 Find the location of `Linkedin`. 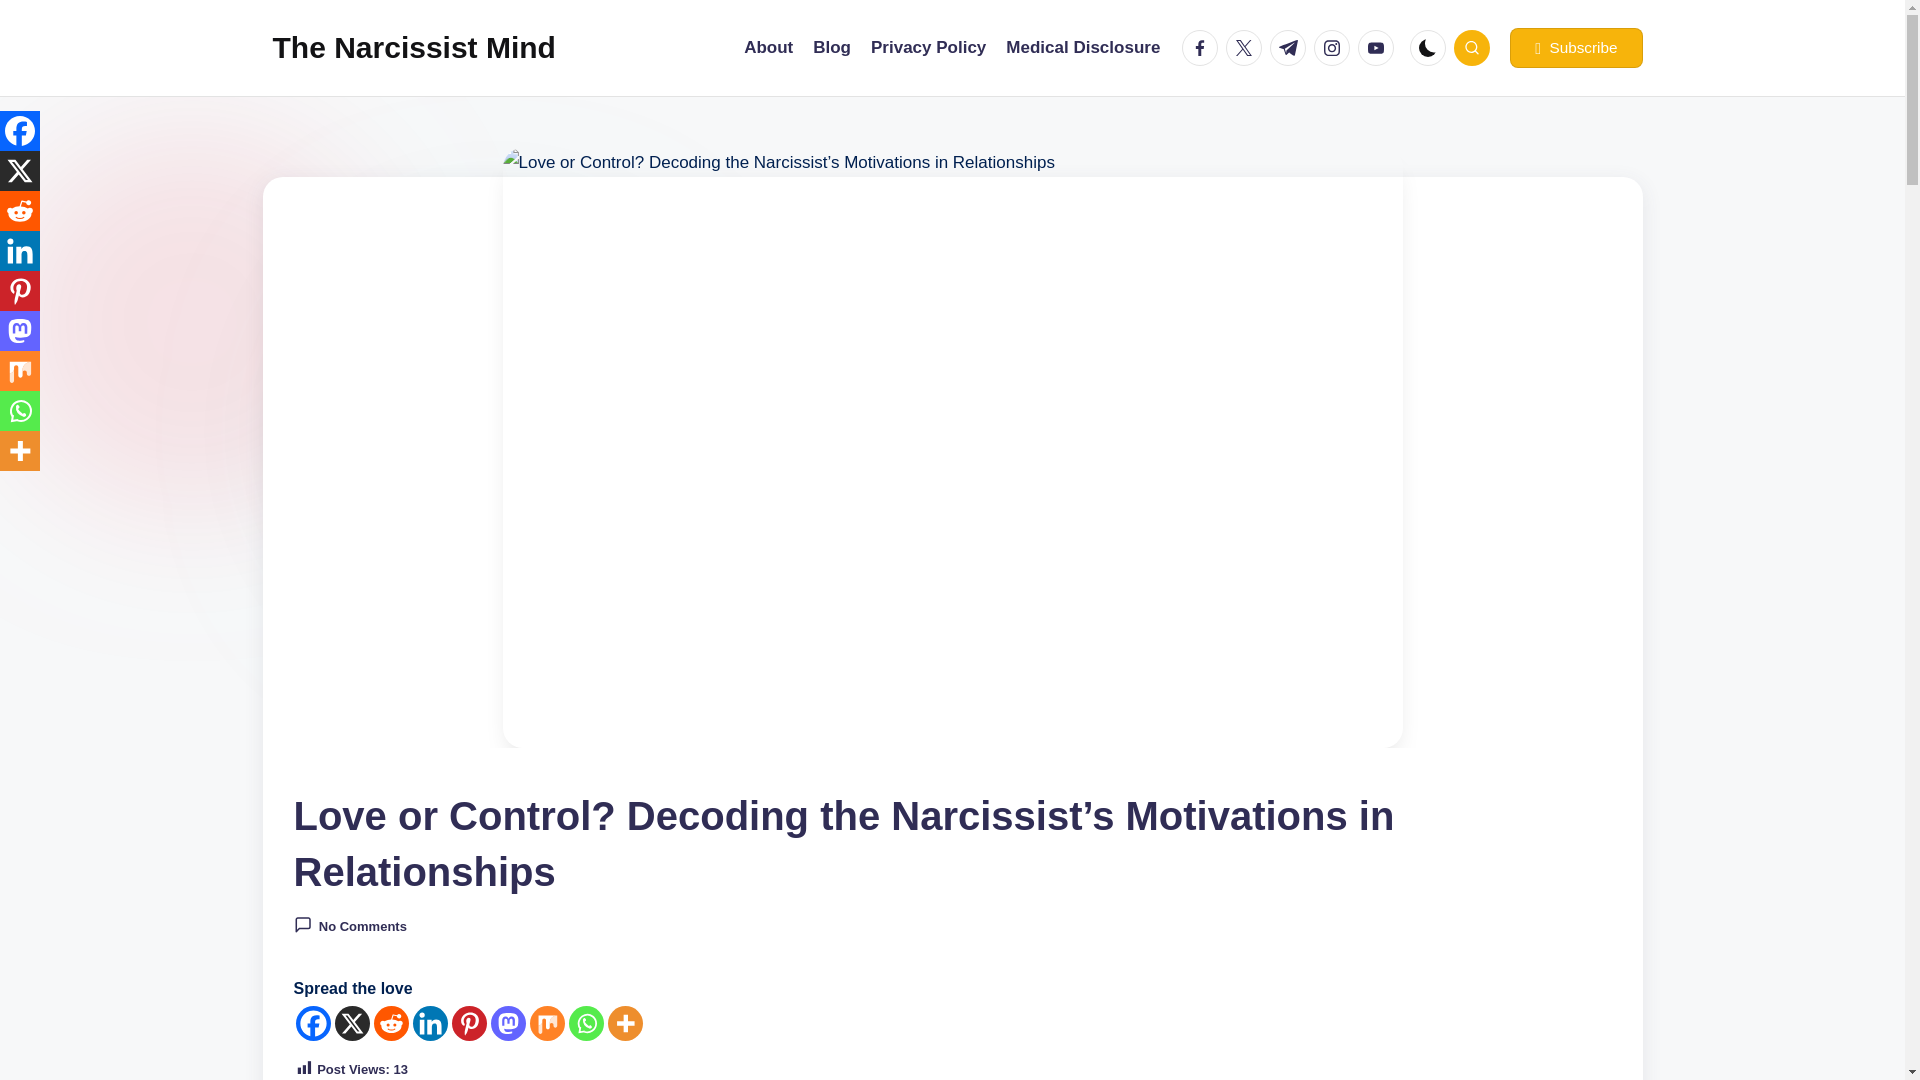

Linkedin is located at coordinates (430, 1023).